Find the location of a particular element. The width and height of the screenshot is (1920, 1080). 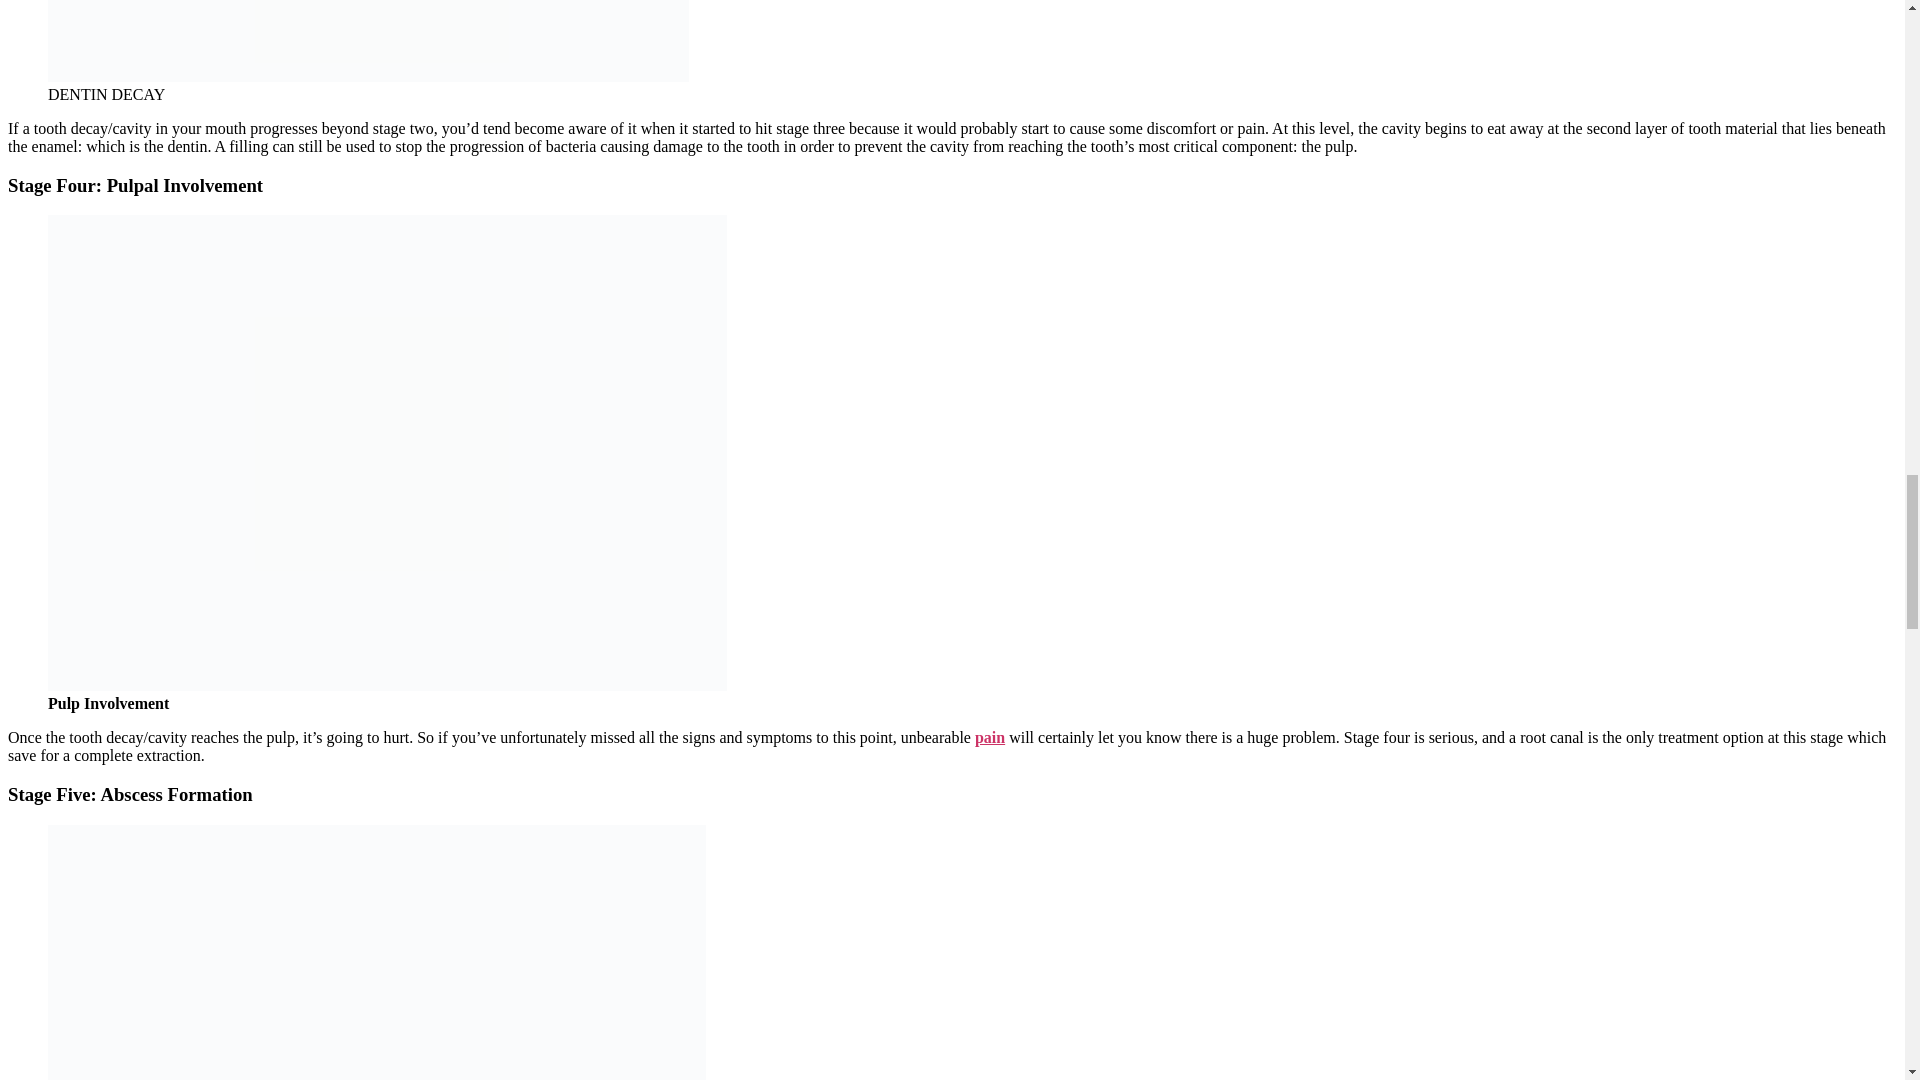

pain is located at coordinates (990, 738).